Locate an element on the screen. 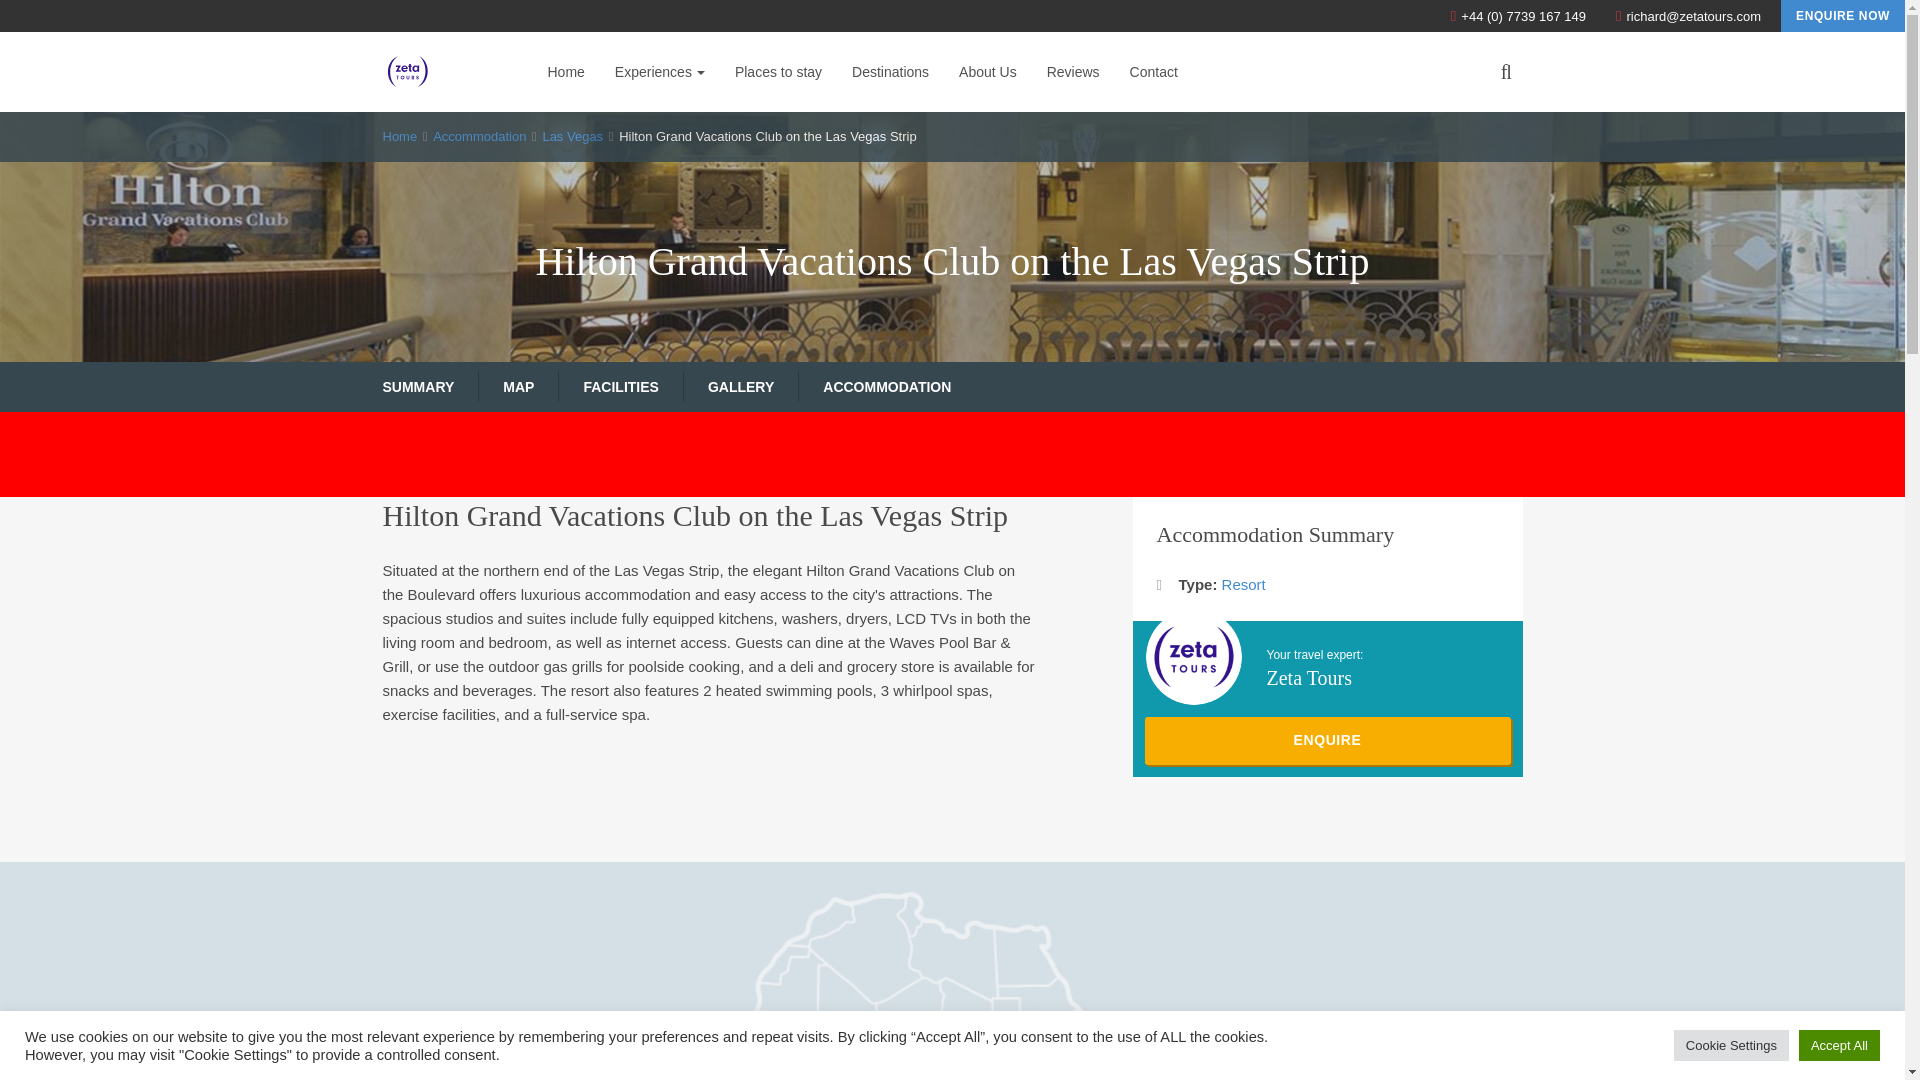 This screenshot has height=1080, width=1920. Beach is located at coordinates (434, 120).